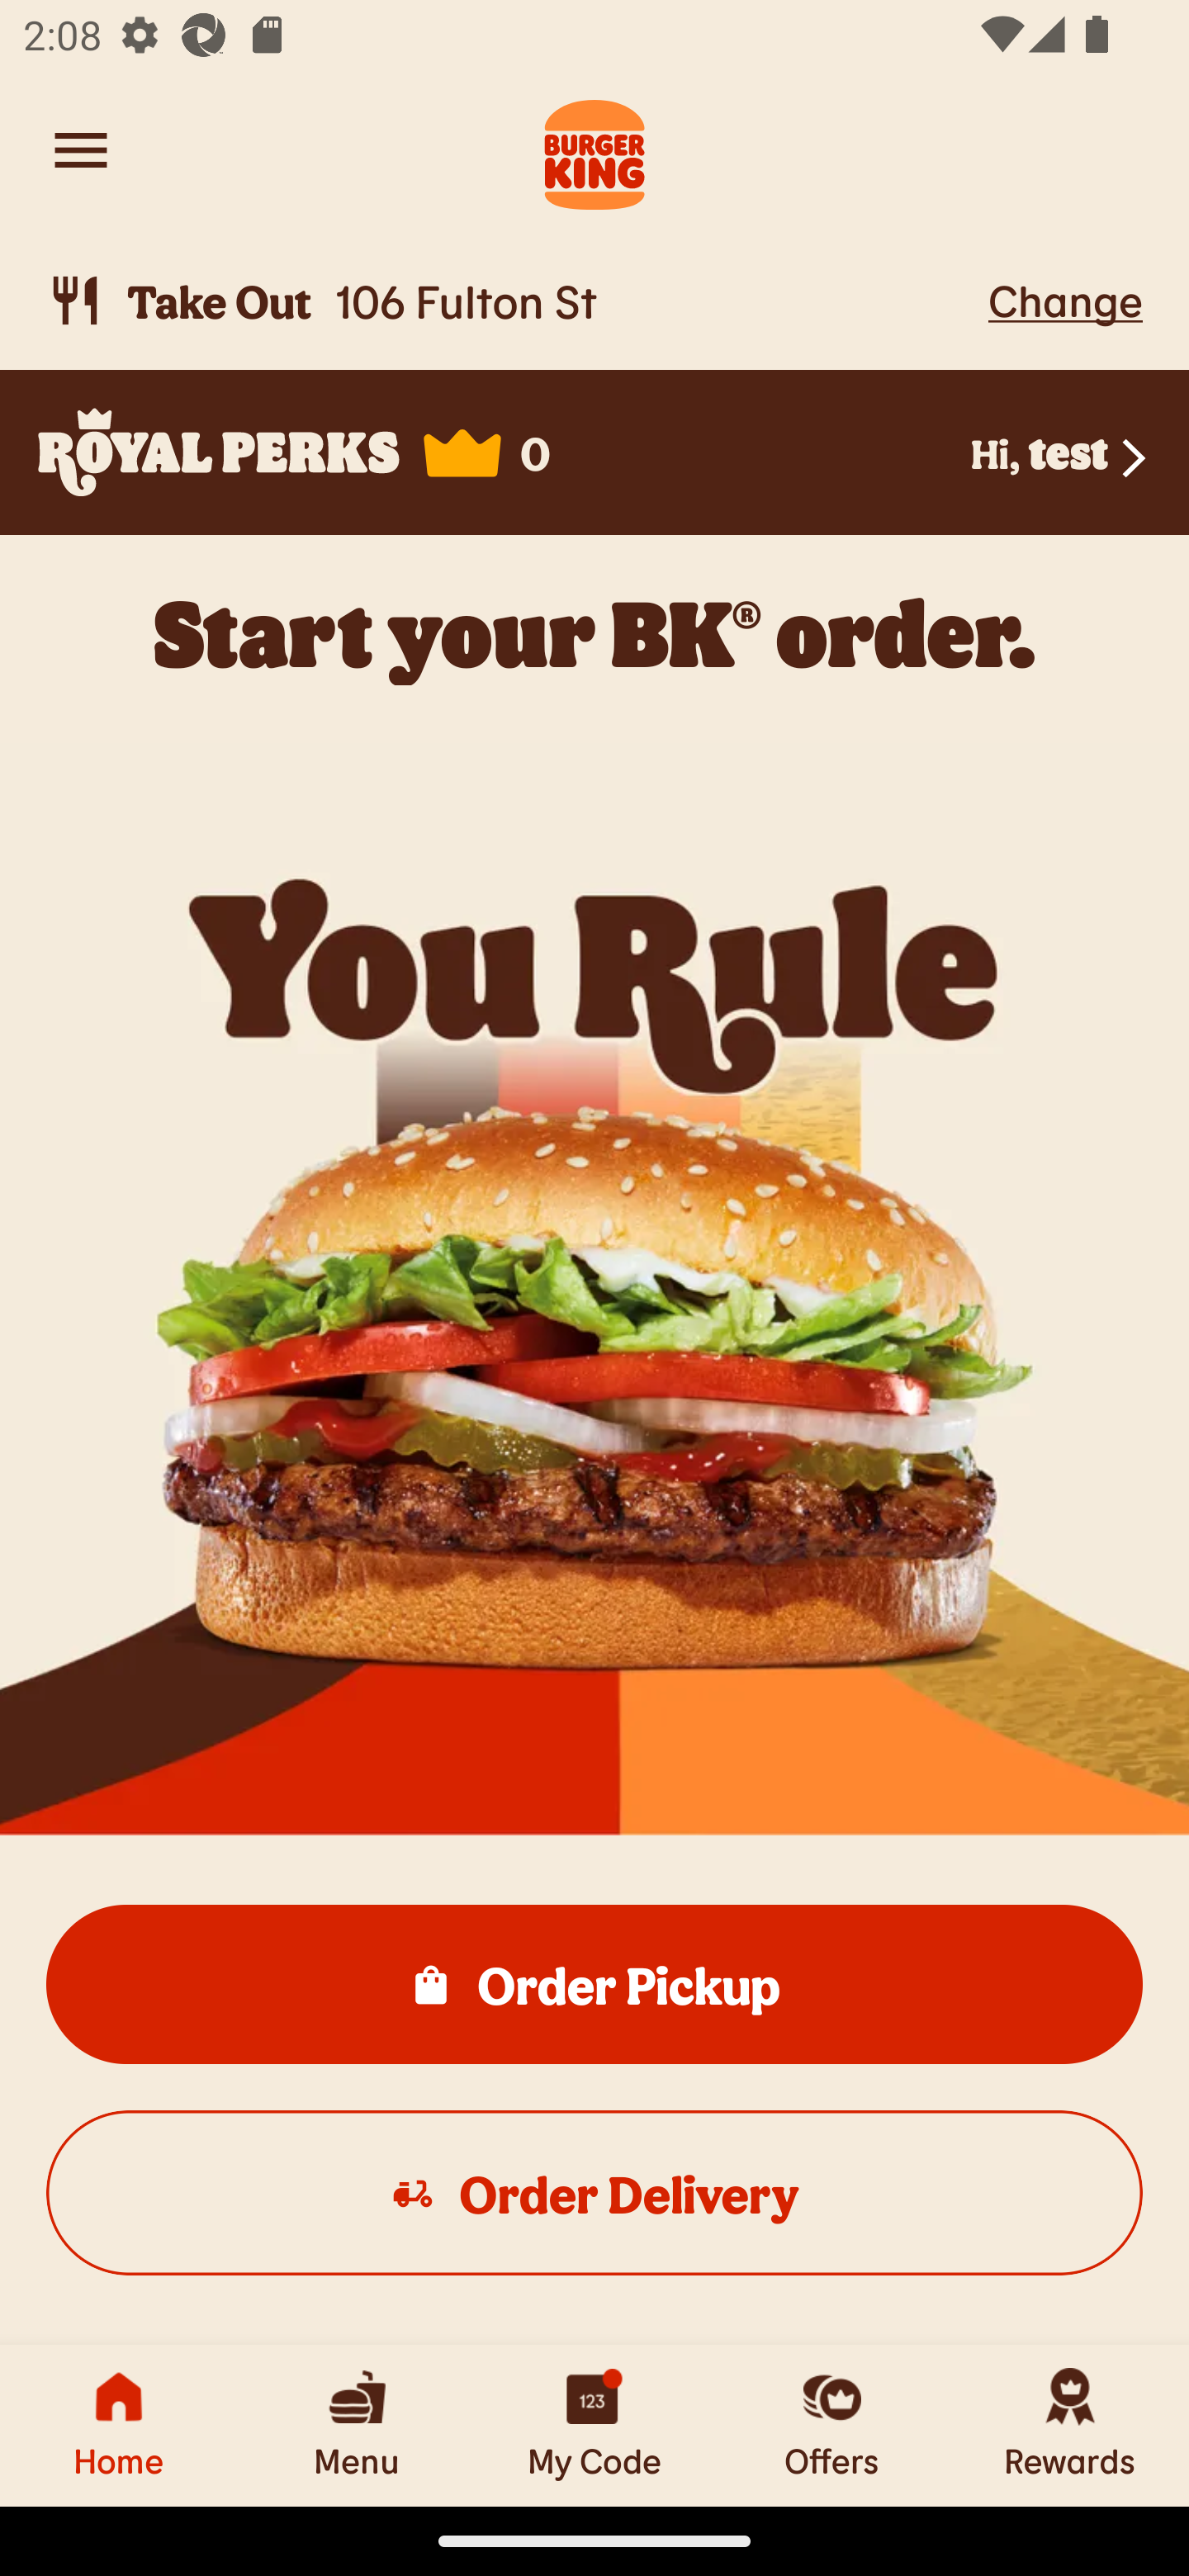  What do you see at coordinates (832, 2425) in the screenshot?
I see `Offers` at bounding box center [832, 2425].